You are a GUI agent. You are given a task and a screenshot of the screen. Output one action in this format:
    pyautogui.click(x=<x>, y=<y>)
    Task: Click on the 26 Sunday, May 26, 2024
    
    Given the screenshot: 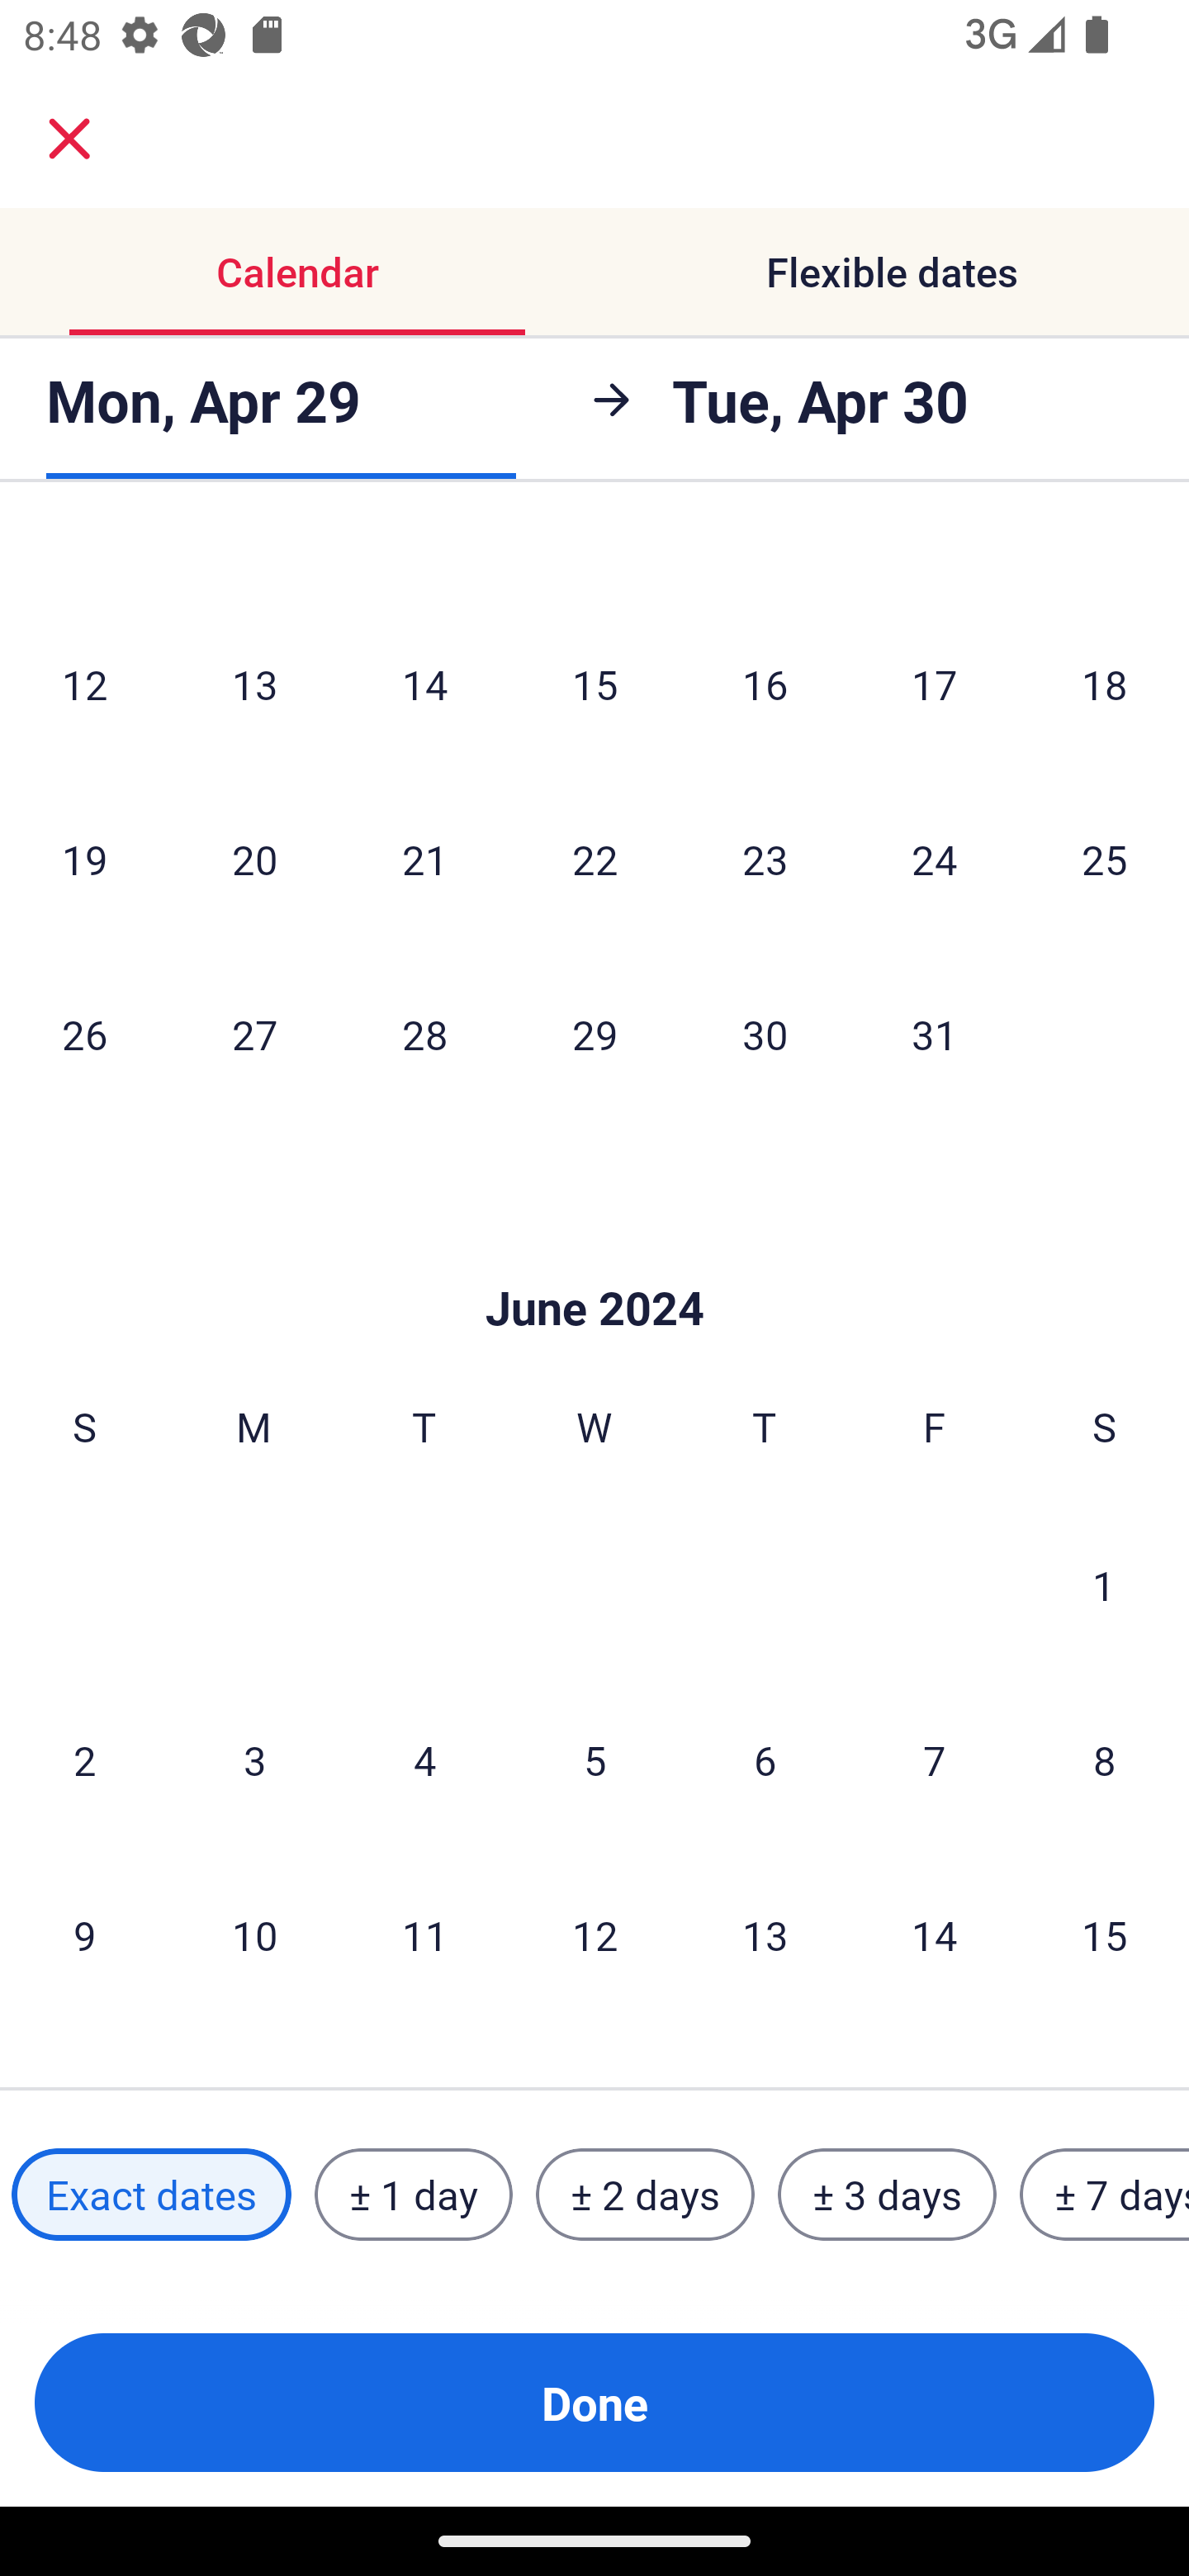 What is the action you would take?
    pyautogui.click(x=84, y=1034)
    